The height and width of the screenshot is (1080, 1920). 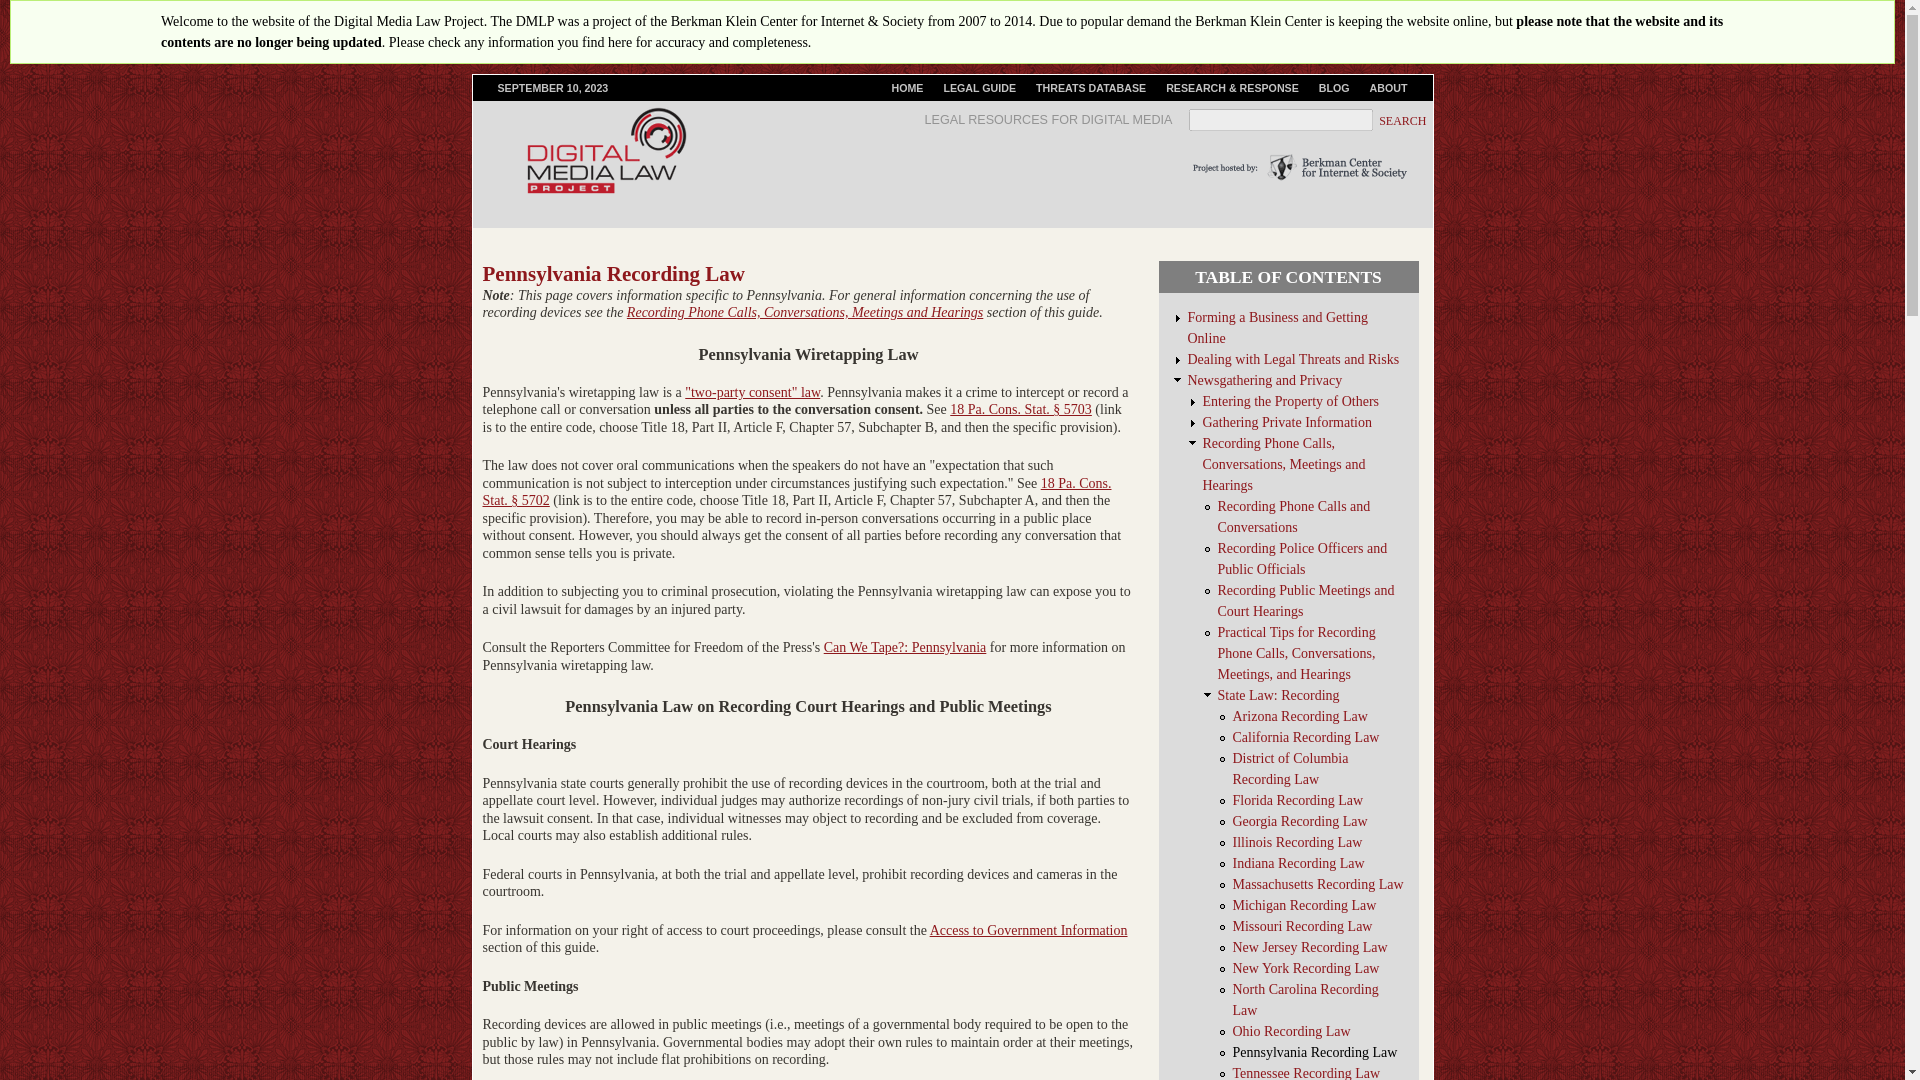 I want to click on CMLP legal threats database, so click(x=1090, y=88).